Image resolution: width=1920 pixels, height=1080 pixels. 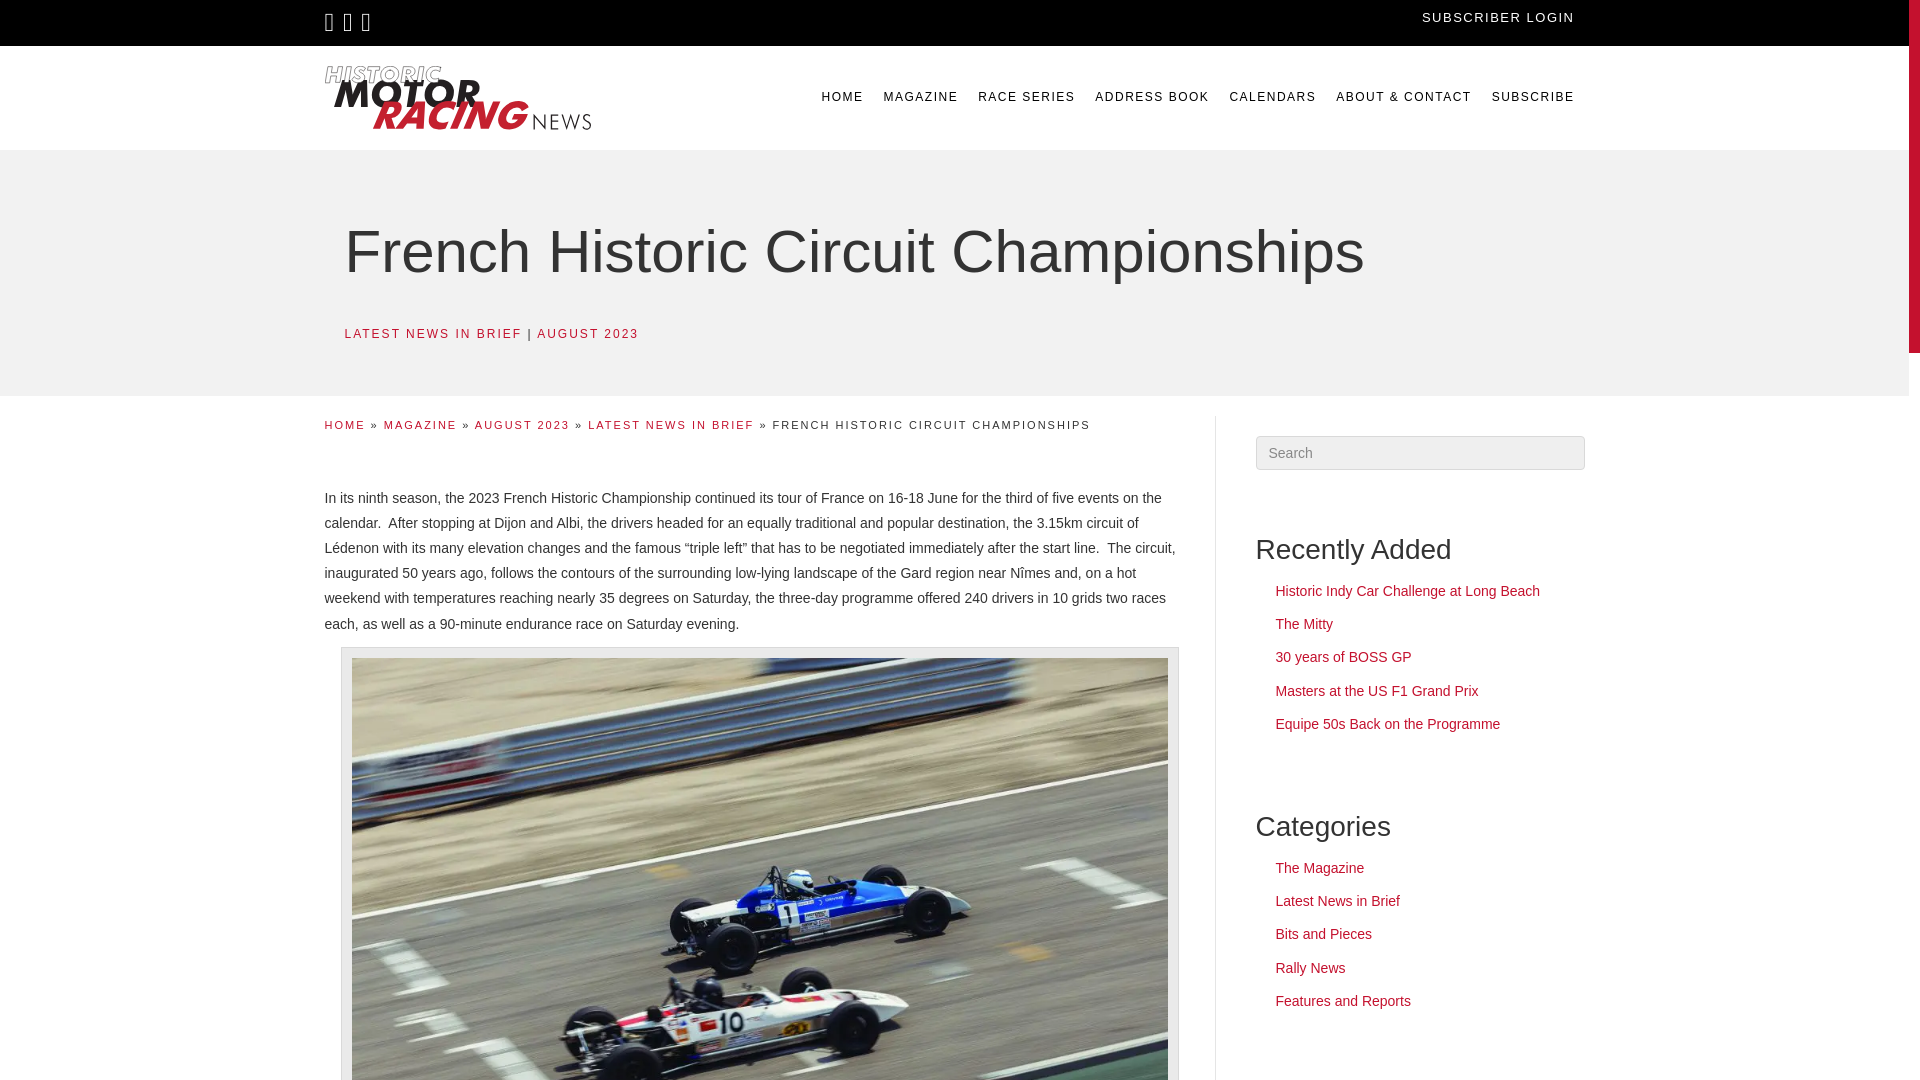 I want to click on Bits and Pieces, so click(x=1324, y=933).